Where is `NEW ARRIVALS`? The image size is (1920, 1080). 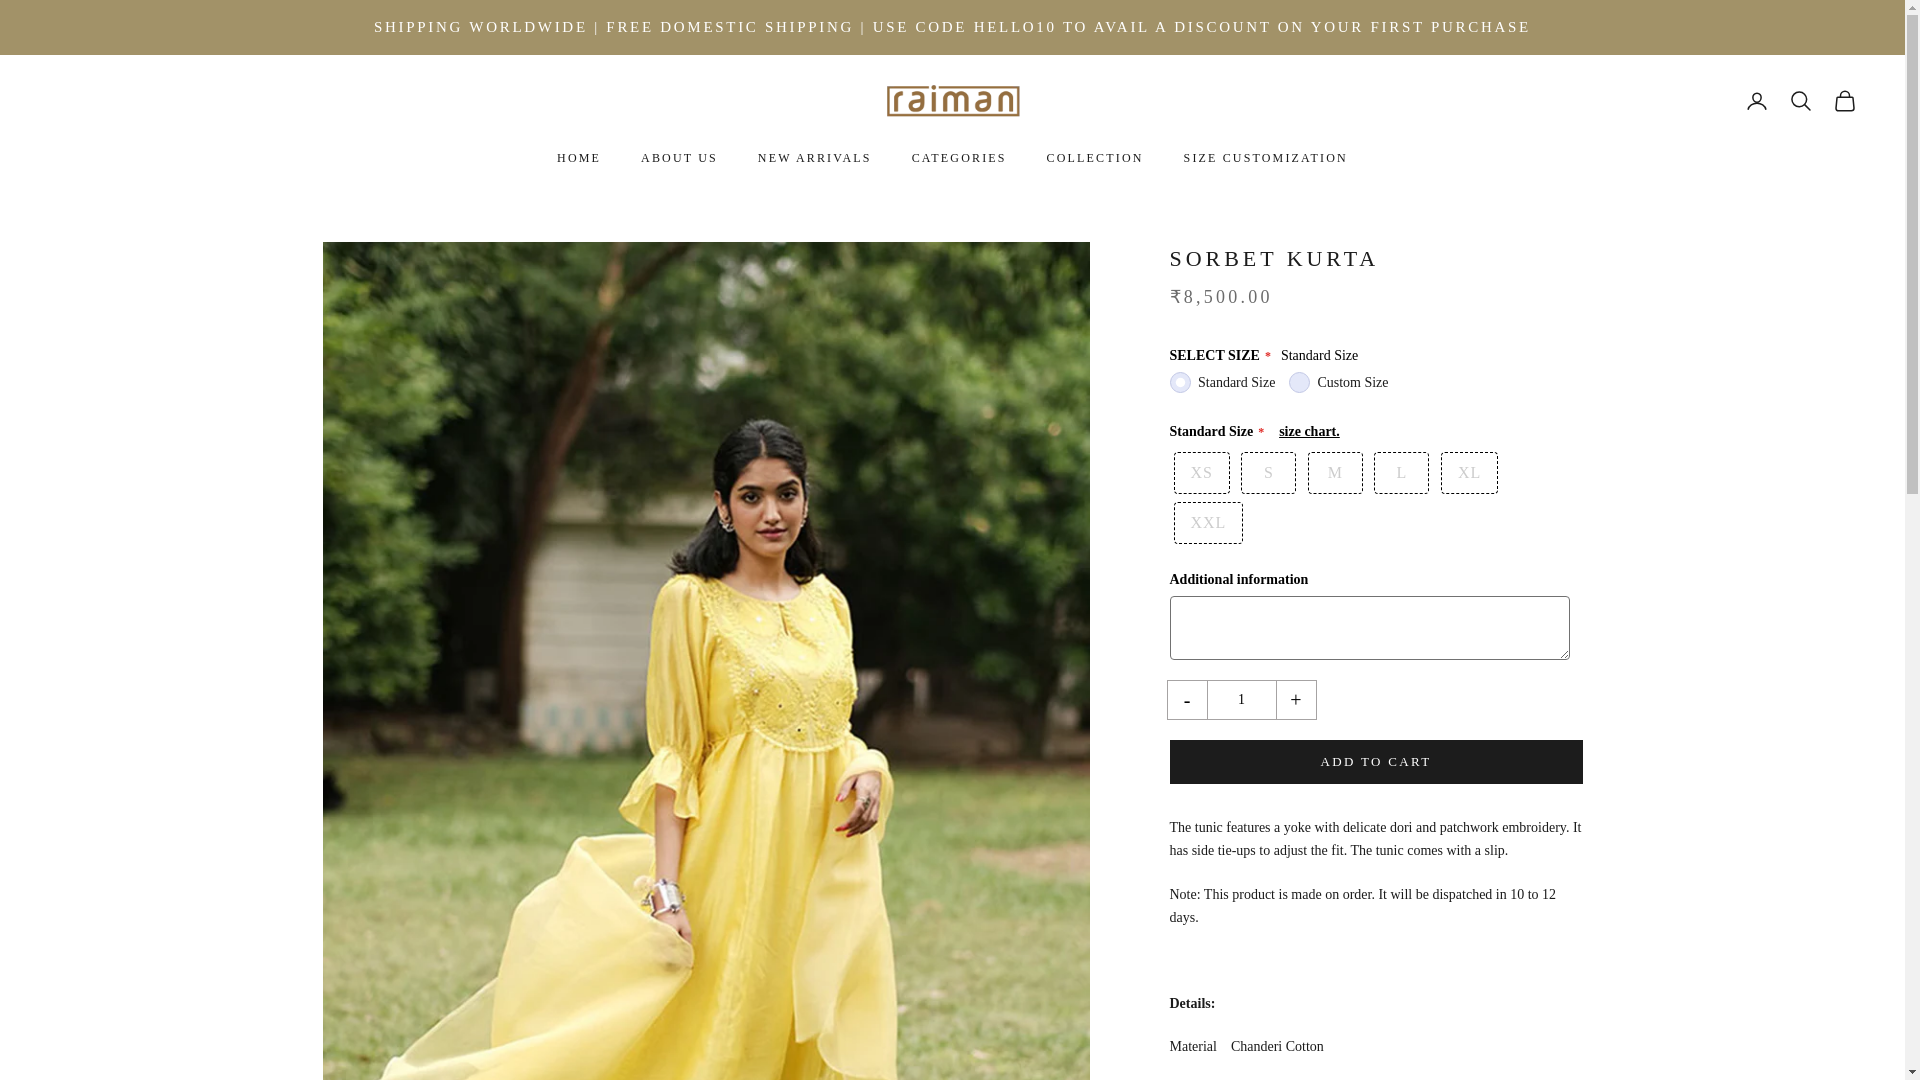 NEW ARRIVALS is located at coordinates (814, 158).